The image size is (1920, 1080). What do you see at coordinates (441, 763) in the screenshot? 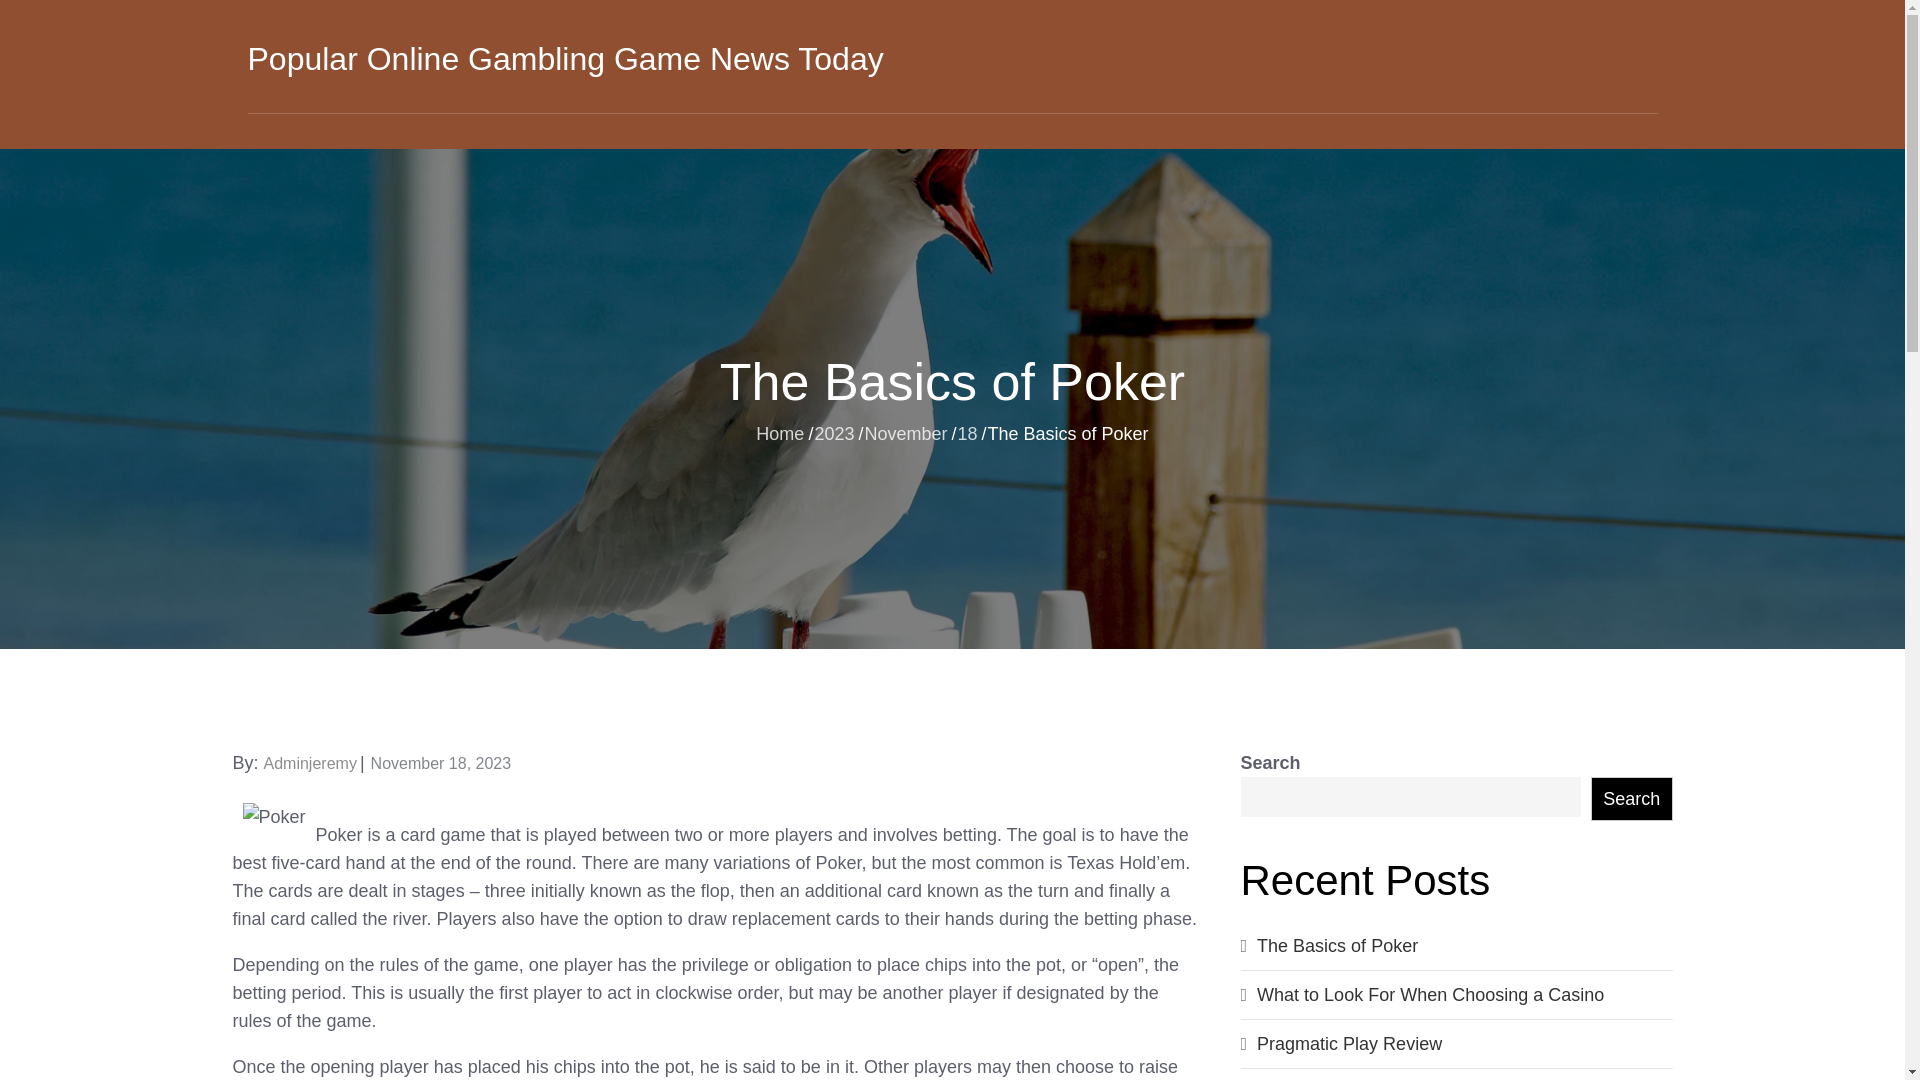
I see `November 18, 2023` at bounding box center [441, 763].